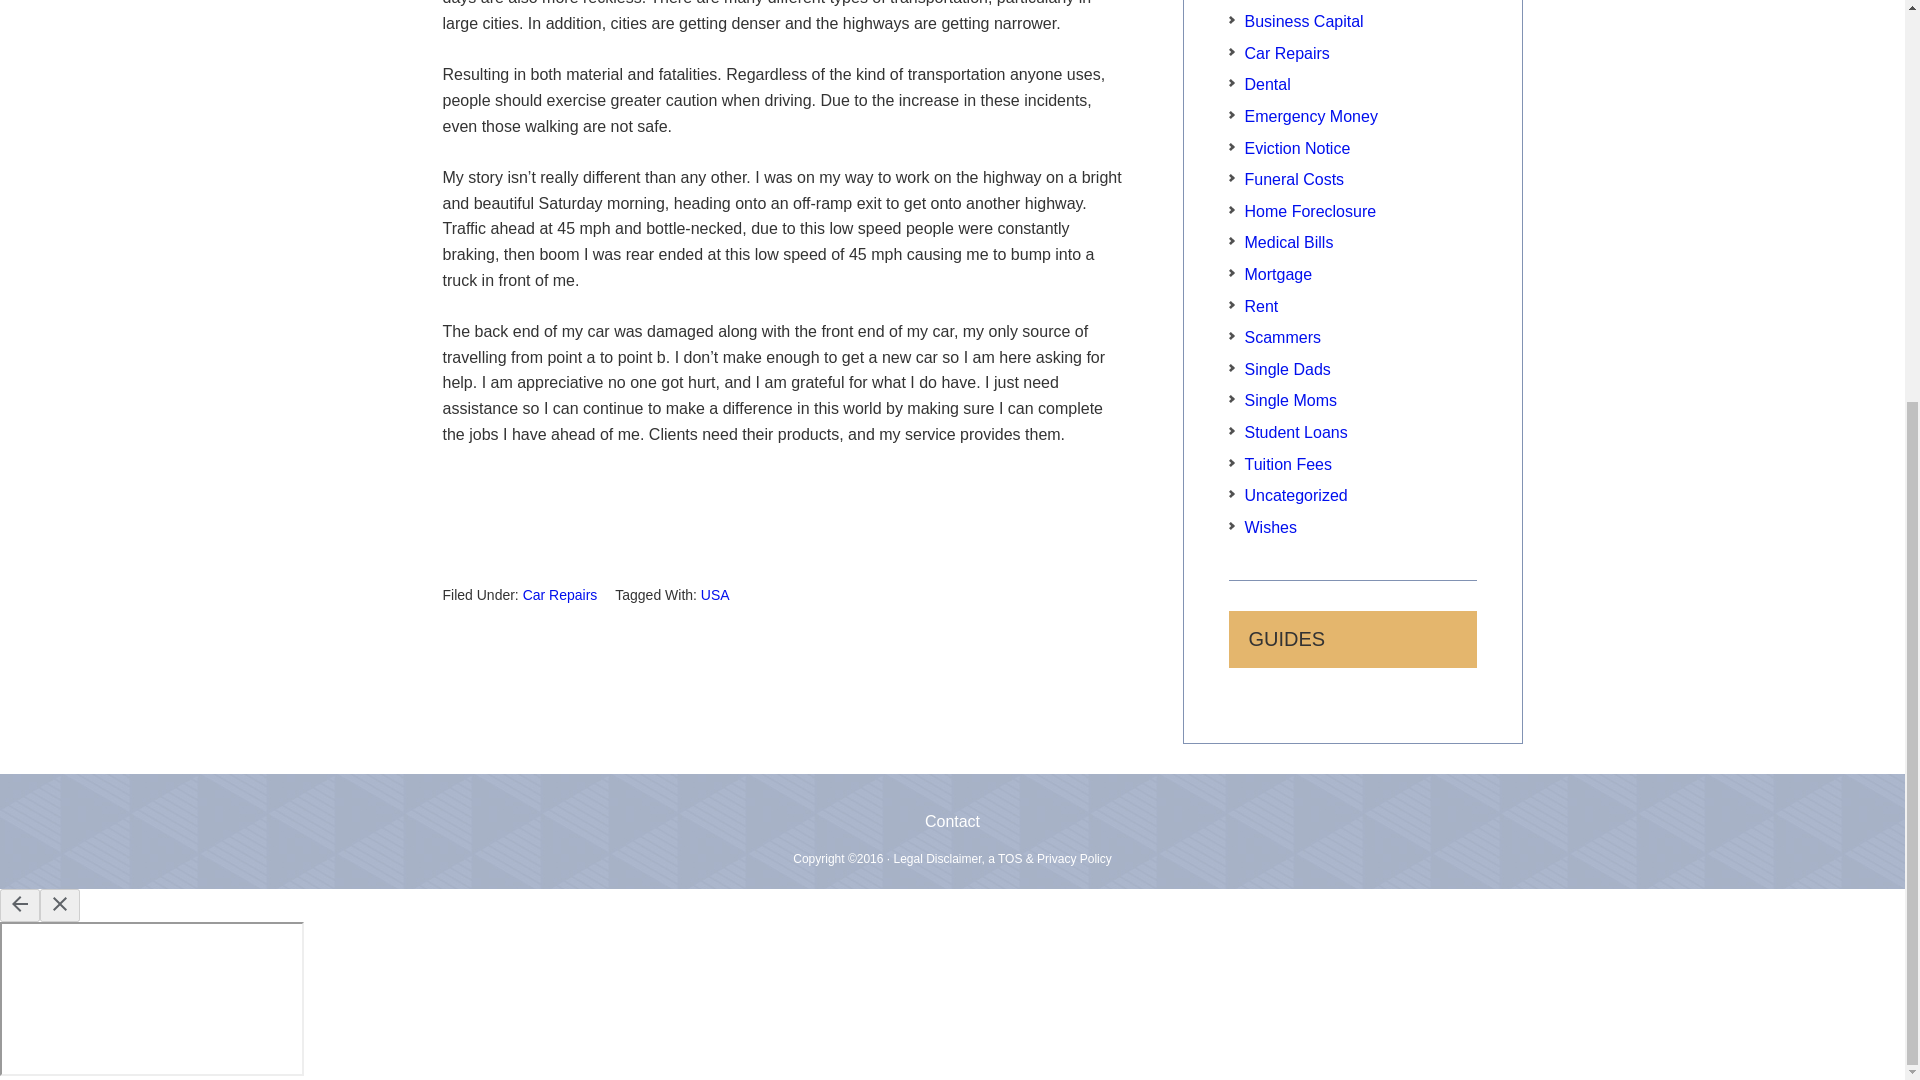 The width and height of the screenshot is (1920, 1080). What do you see at coordinates (952, 821) in the screenshot?
I see `Contact` at bounding box center [952, 821].